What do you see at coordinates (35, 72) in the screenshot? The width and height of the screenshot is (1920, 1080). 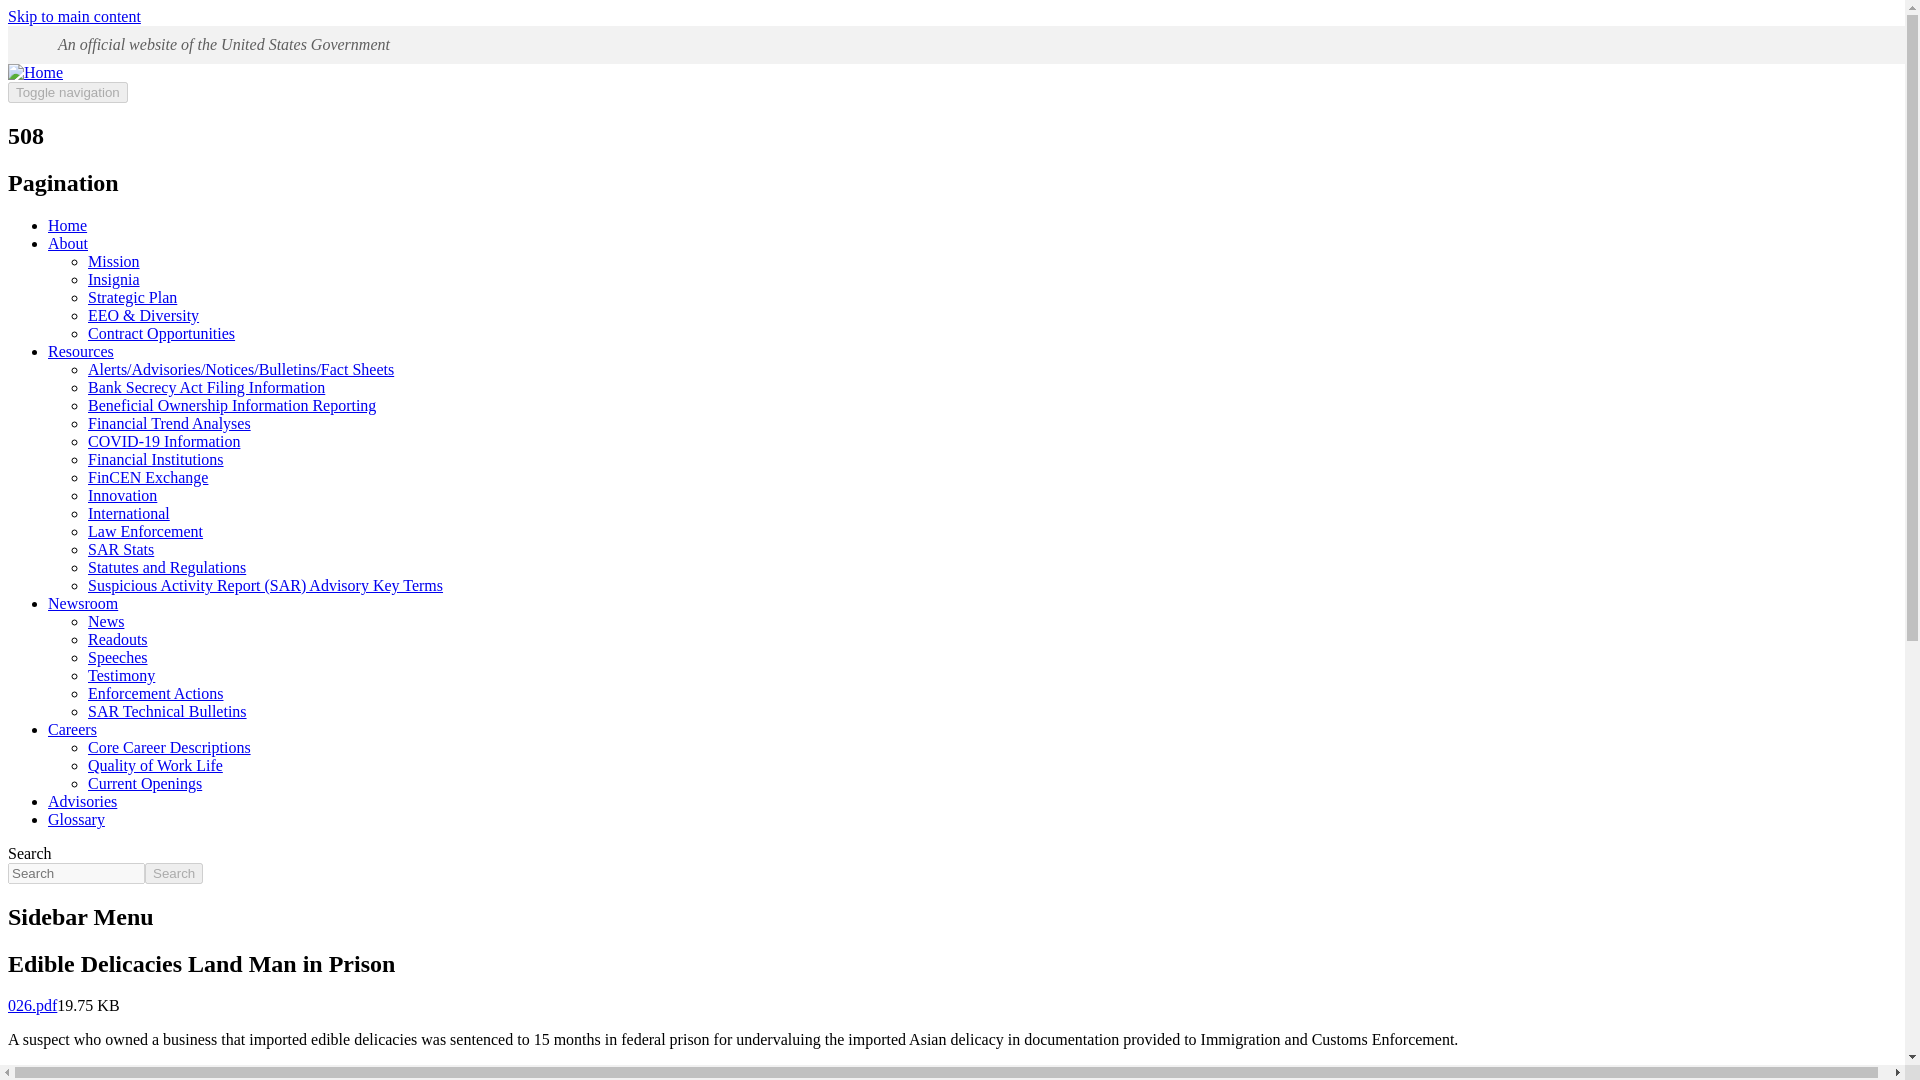 I see `Home` at bounding box center [35, 72].